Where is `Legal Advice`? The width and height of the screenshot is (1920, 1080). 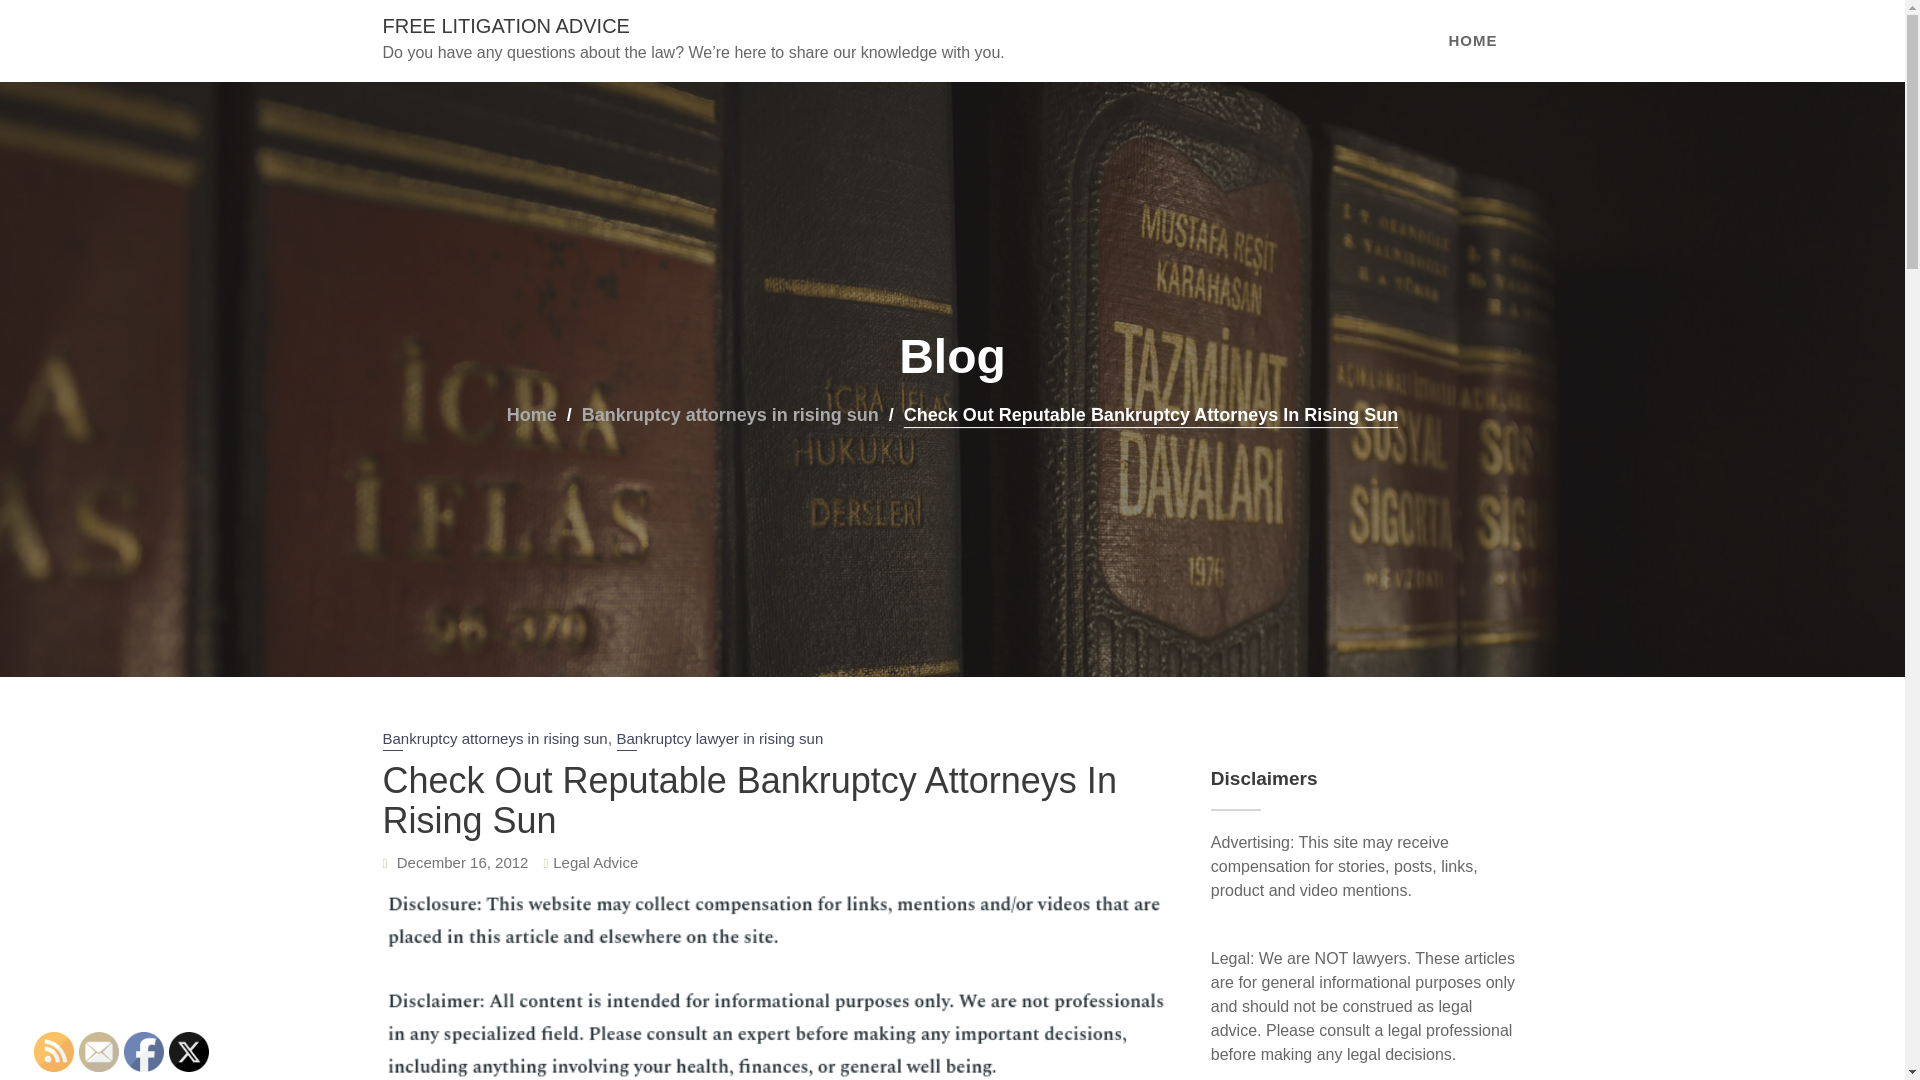 Legal Advice is located at coordinates (594, 862).